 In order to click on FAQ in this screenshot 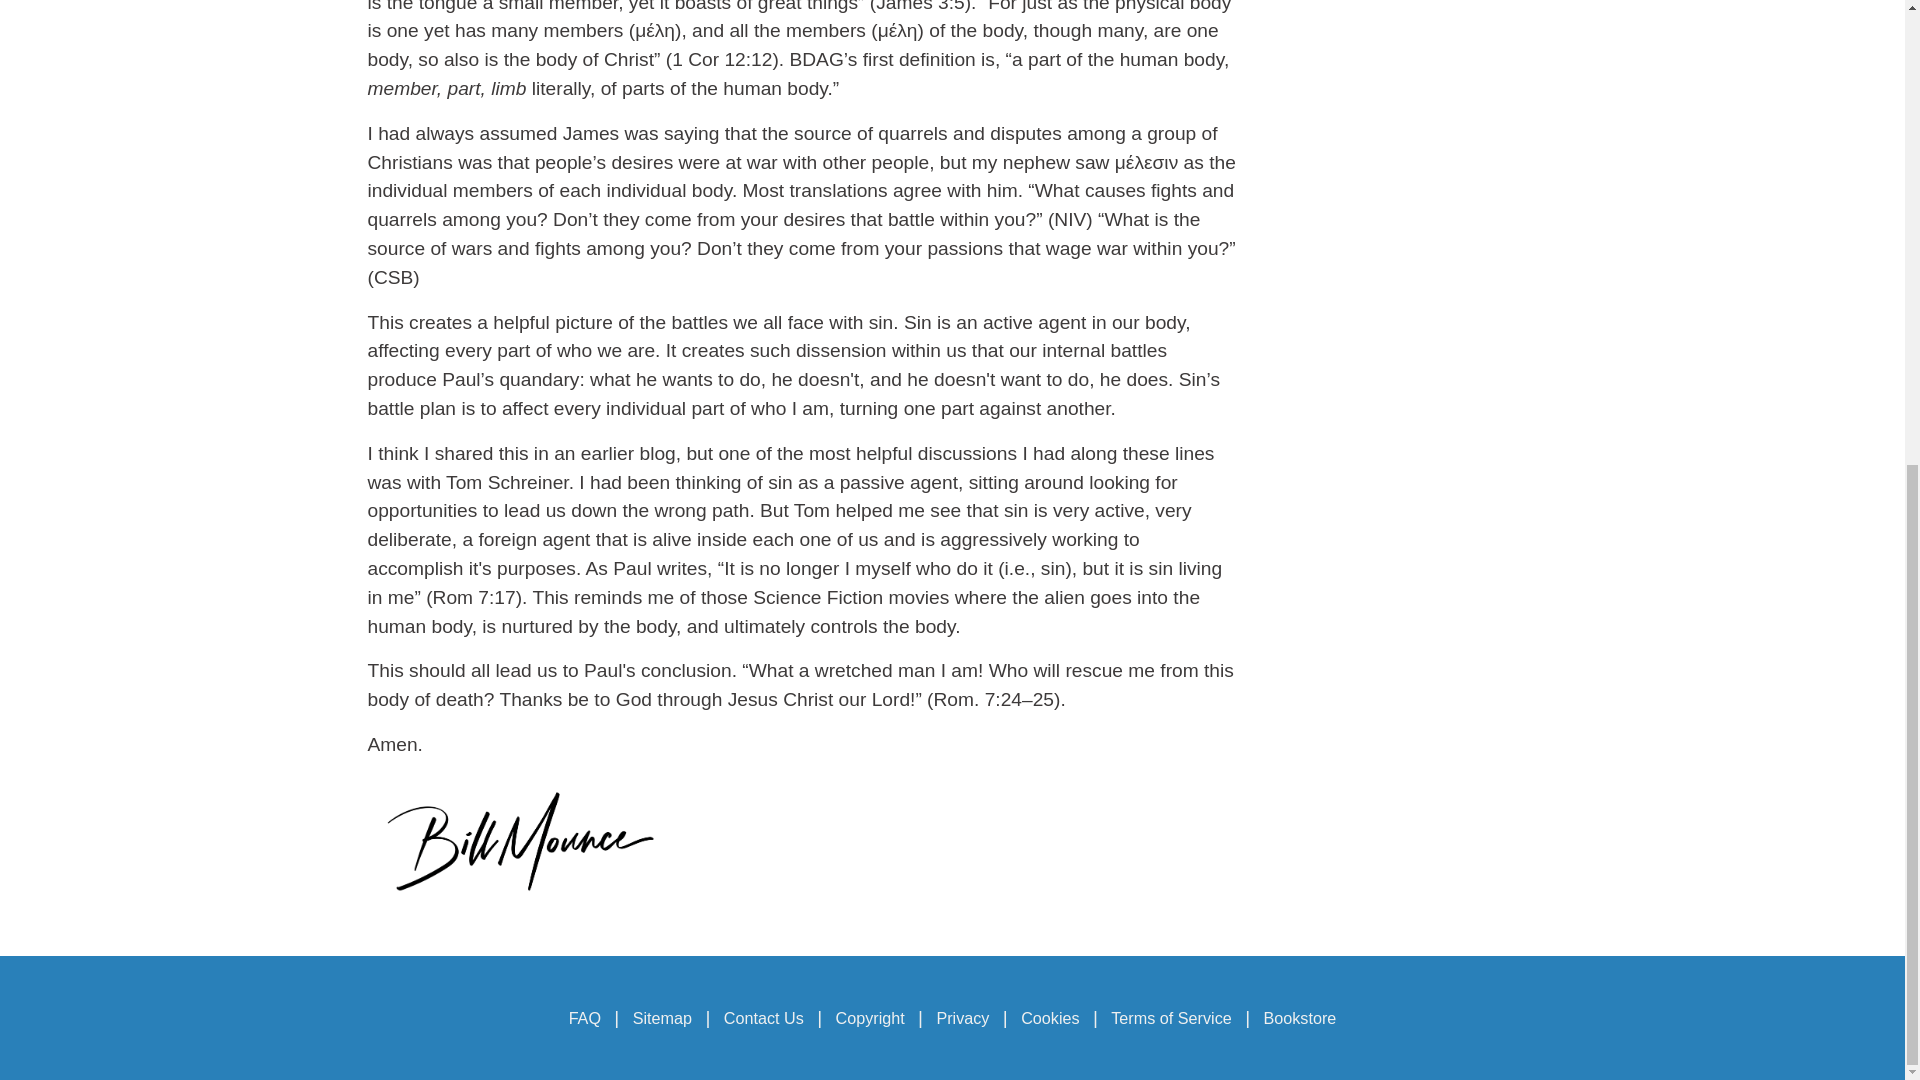, I will do `click(588, 1018)`.